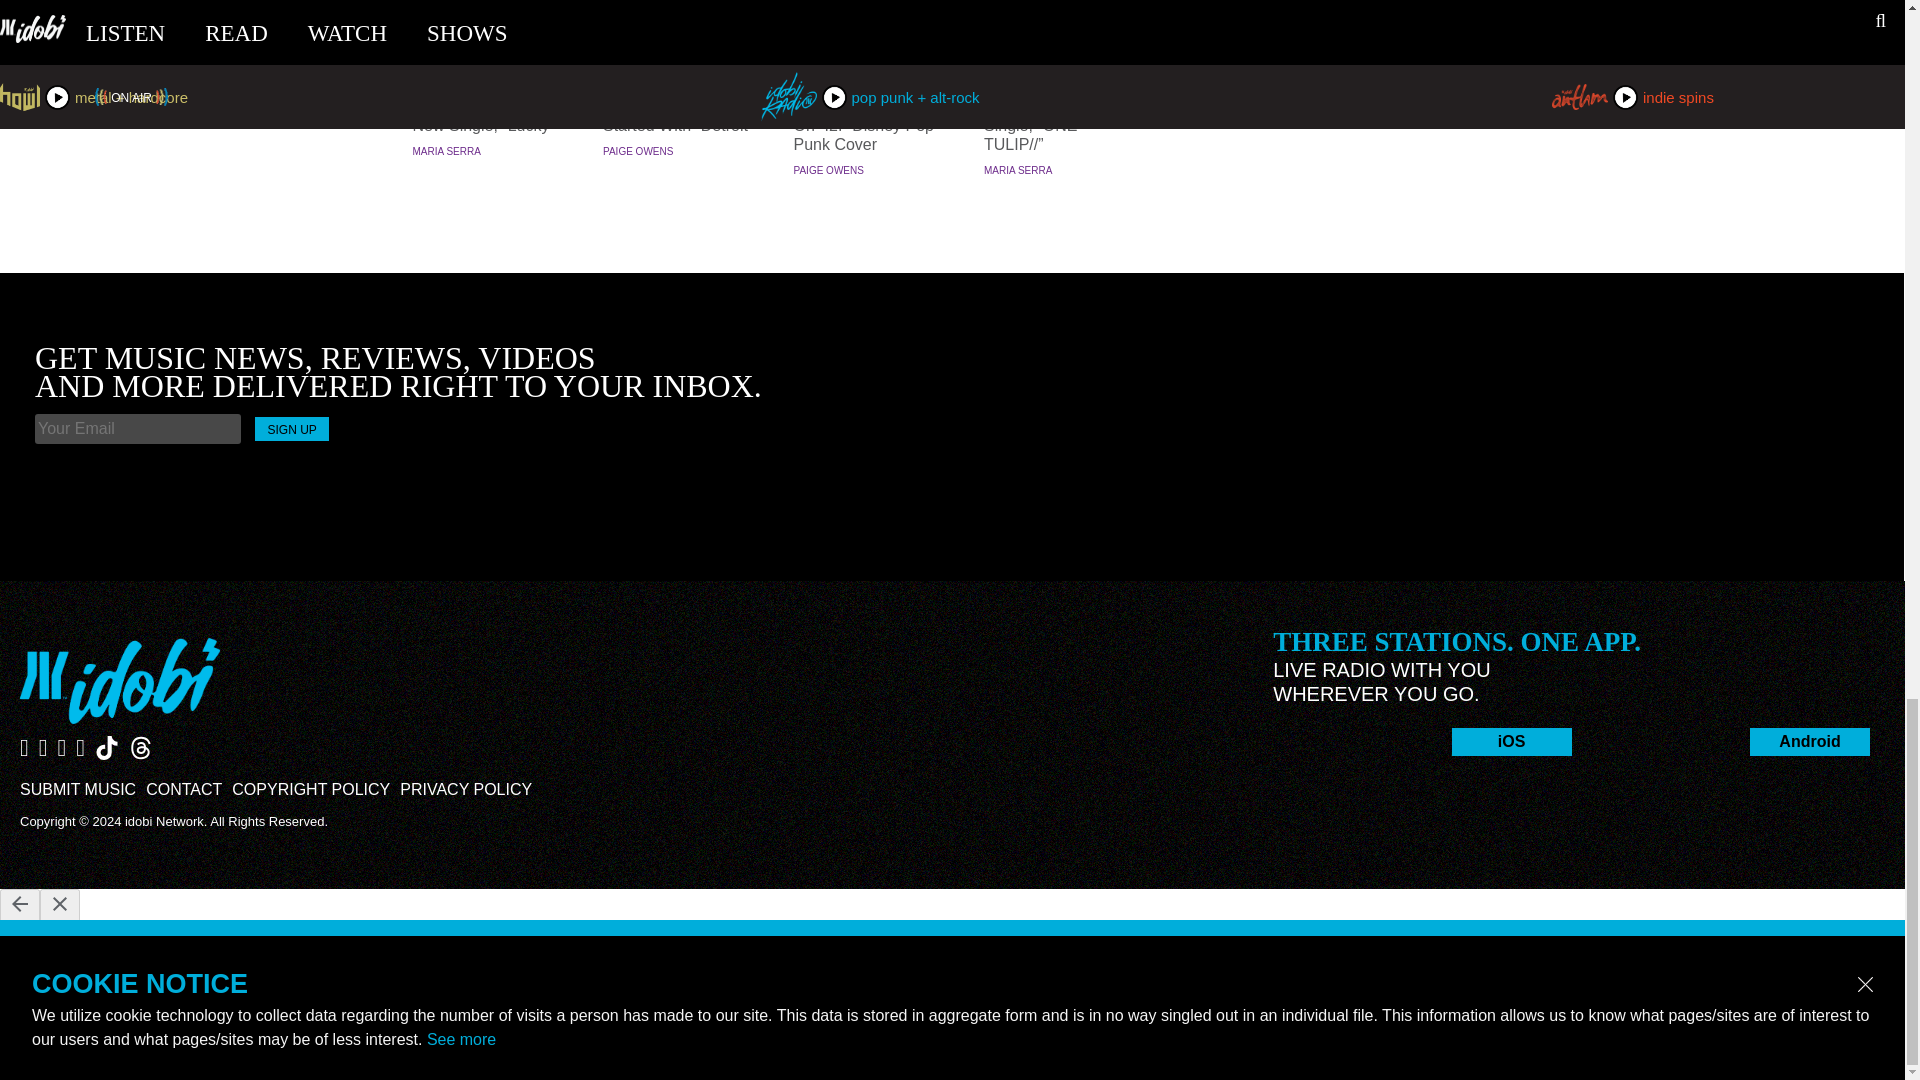  I want to click on PAIGE OWENS, so click(829, 170).